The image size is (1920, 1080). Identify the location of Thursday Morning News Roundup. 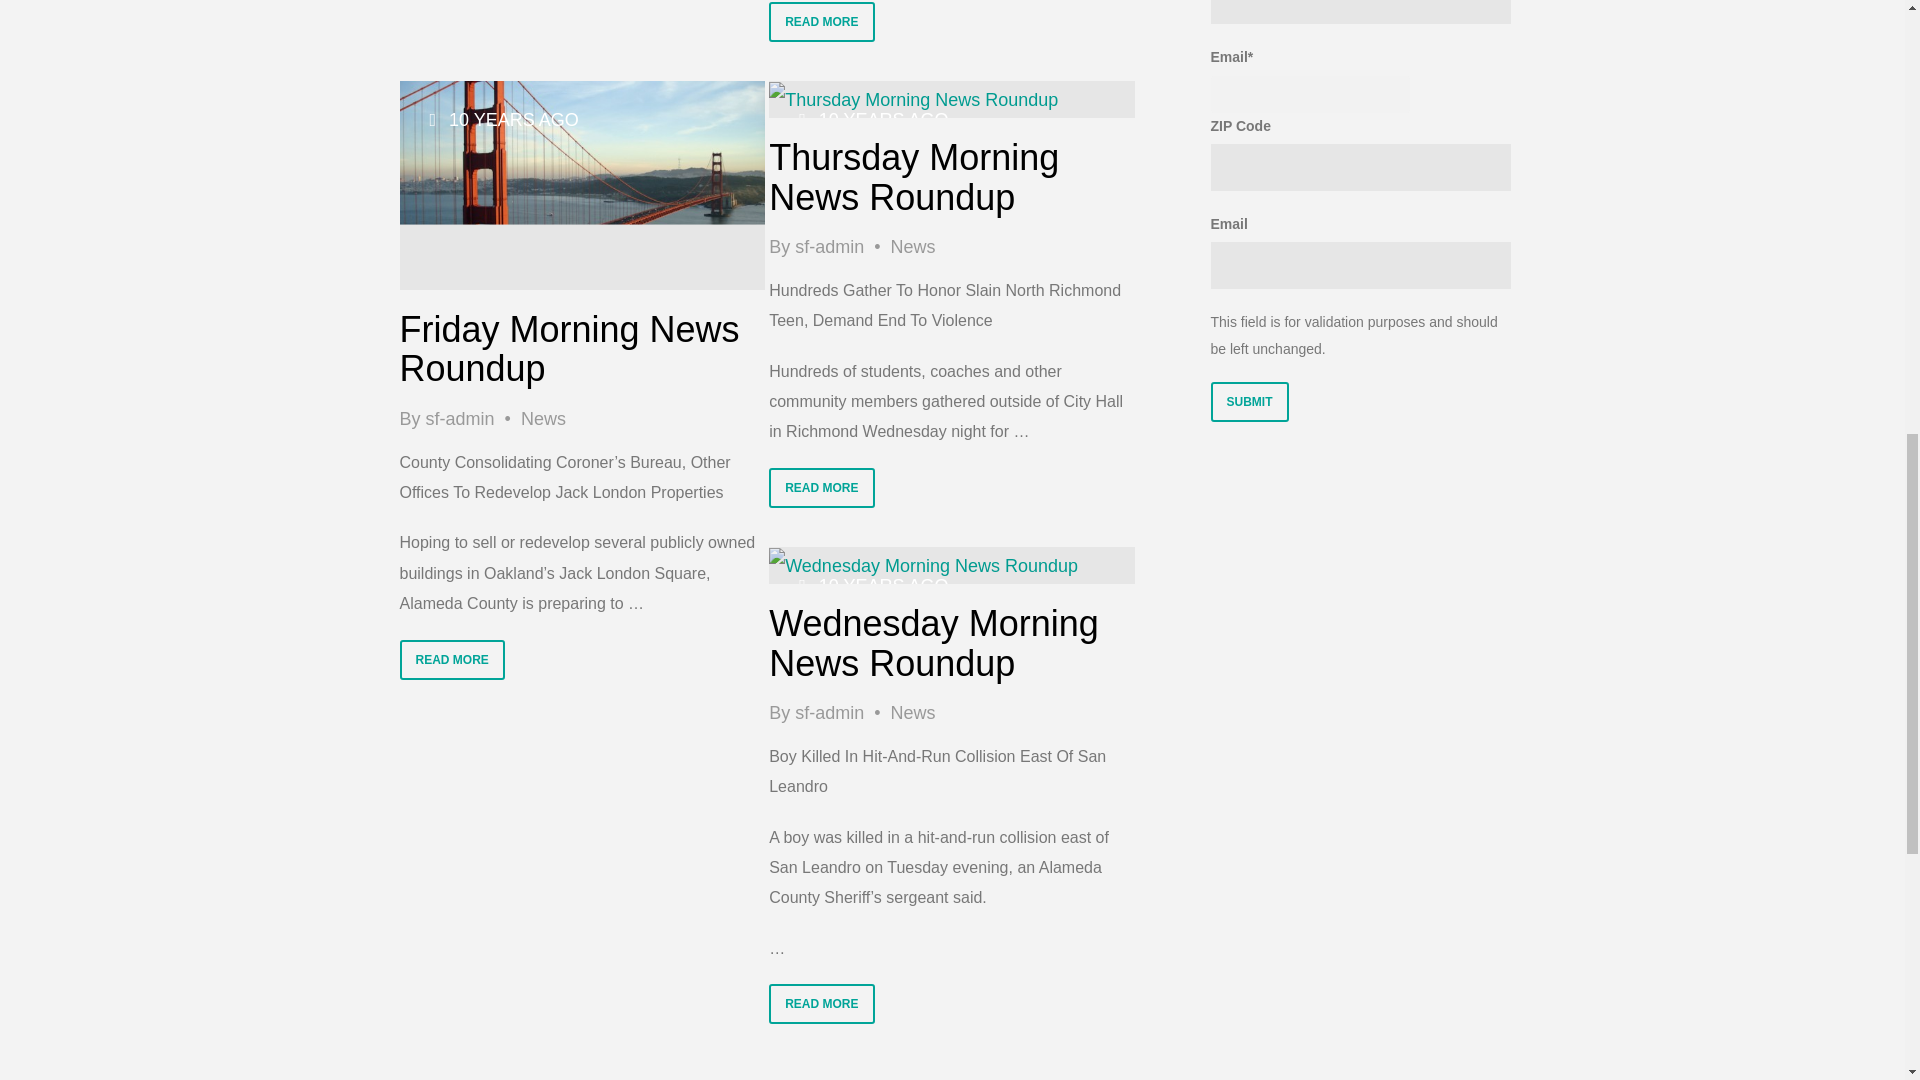
(913, 100).